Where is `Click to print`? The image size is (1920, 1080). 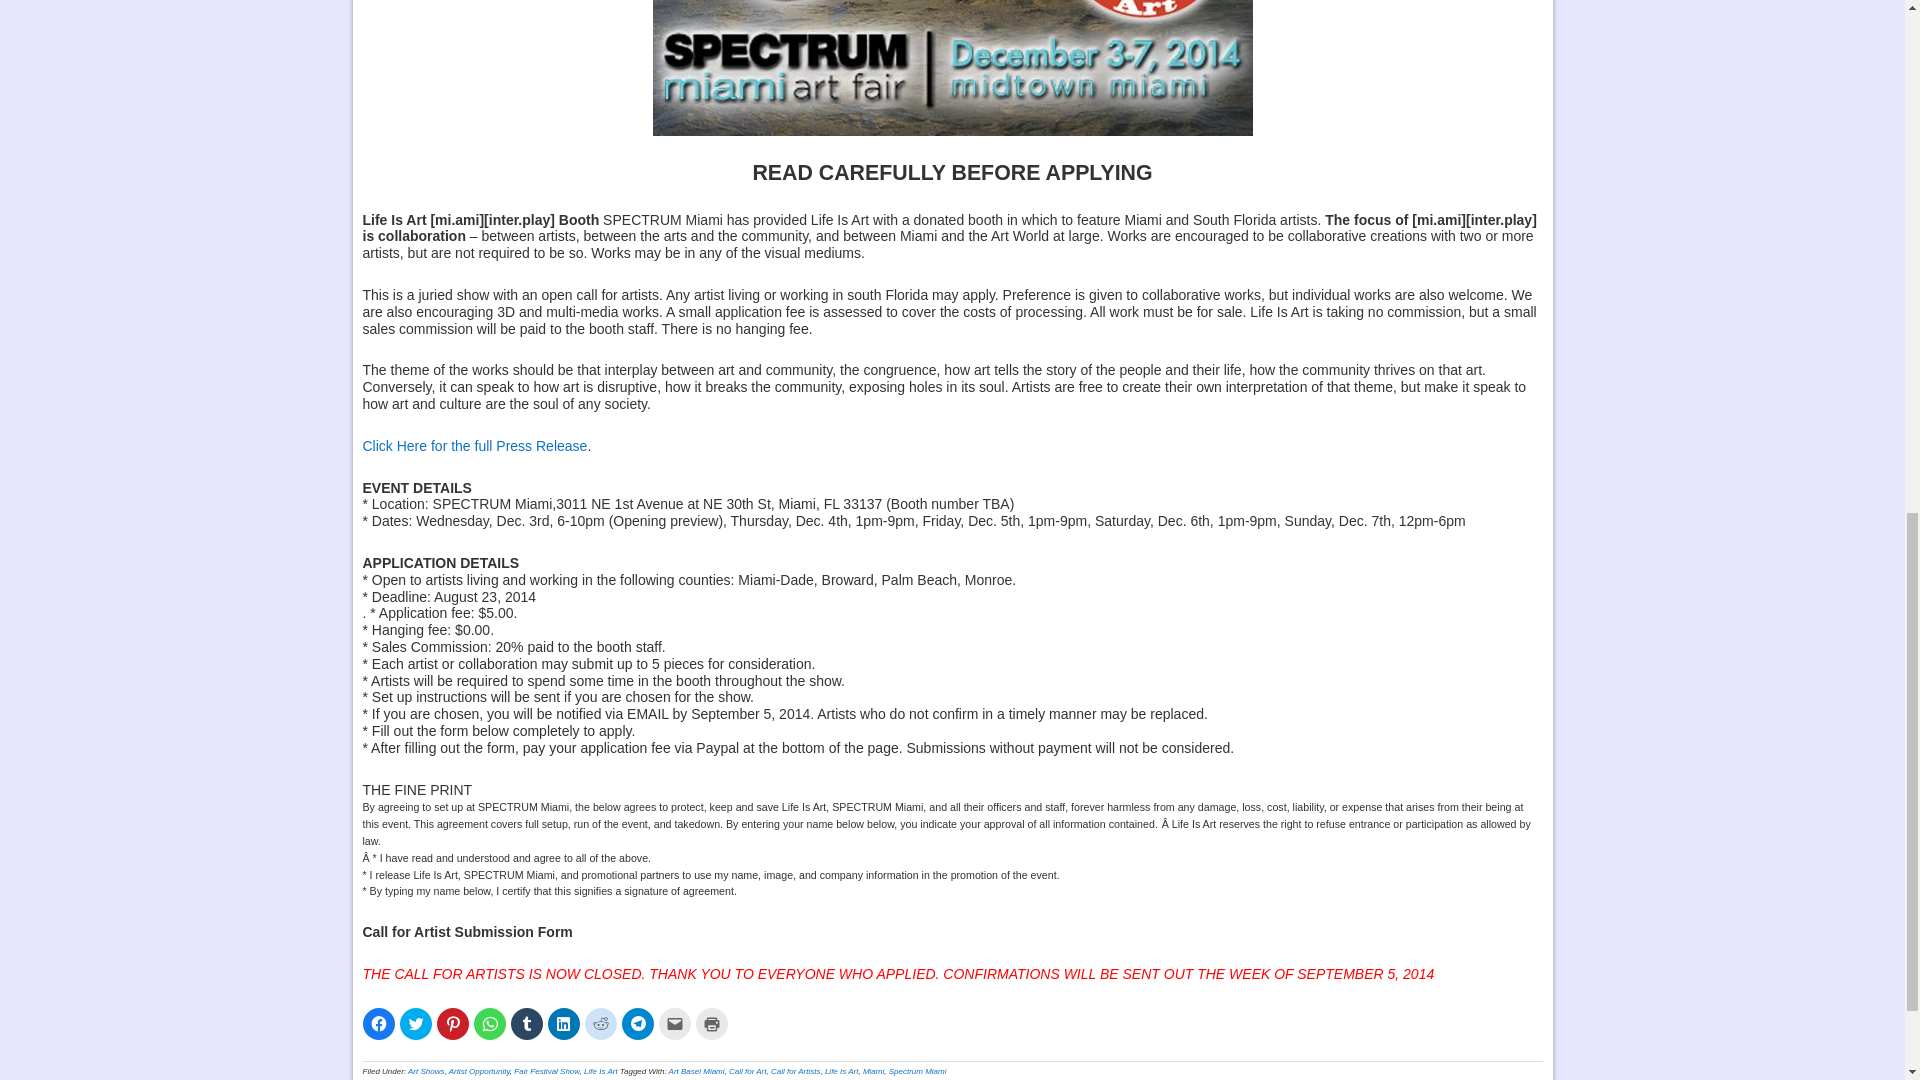 Click to print is located at coordinates (711, 1024).